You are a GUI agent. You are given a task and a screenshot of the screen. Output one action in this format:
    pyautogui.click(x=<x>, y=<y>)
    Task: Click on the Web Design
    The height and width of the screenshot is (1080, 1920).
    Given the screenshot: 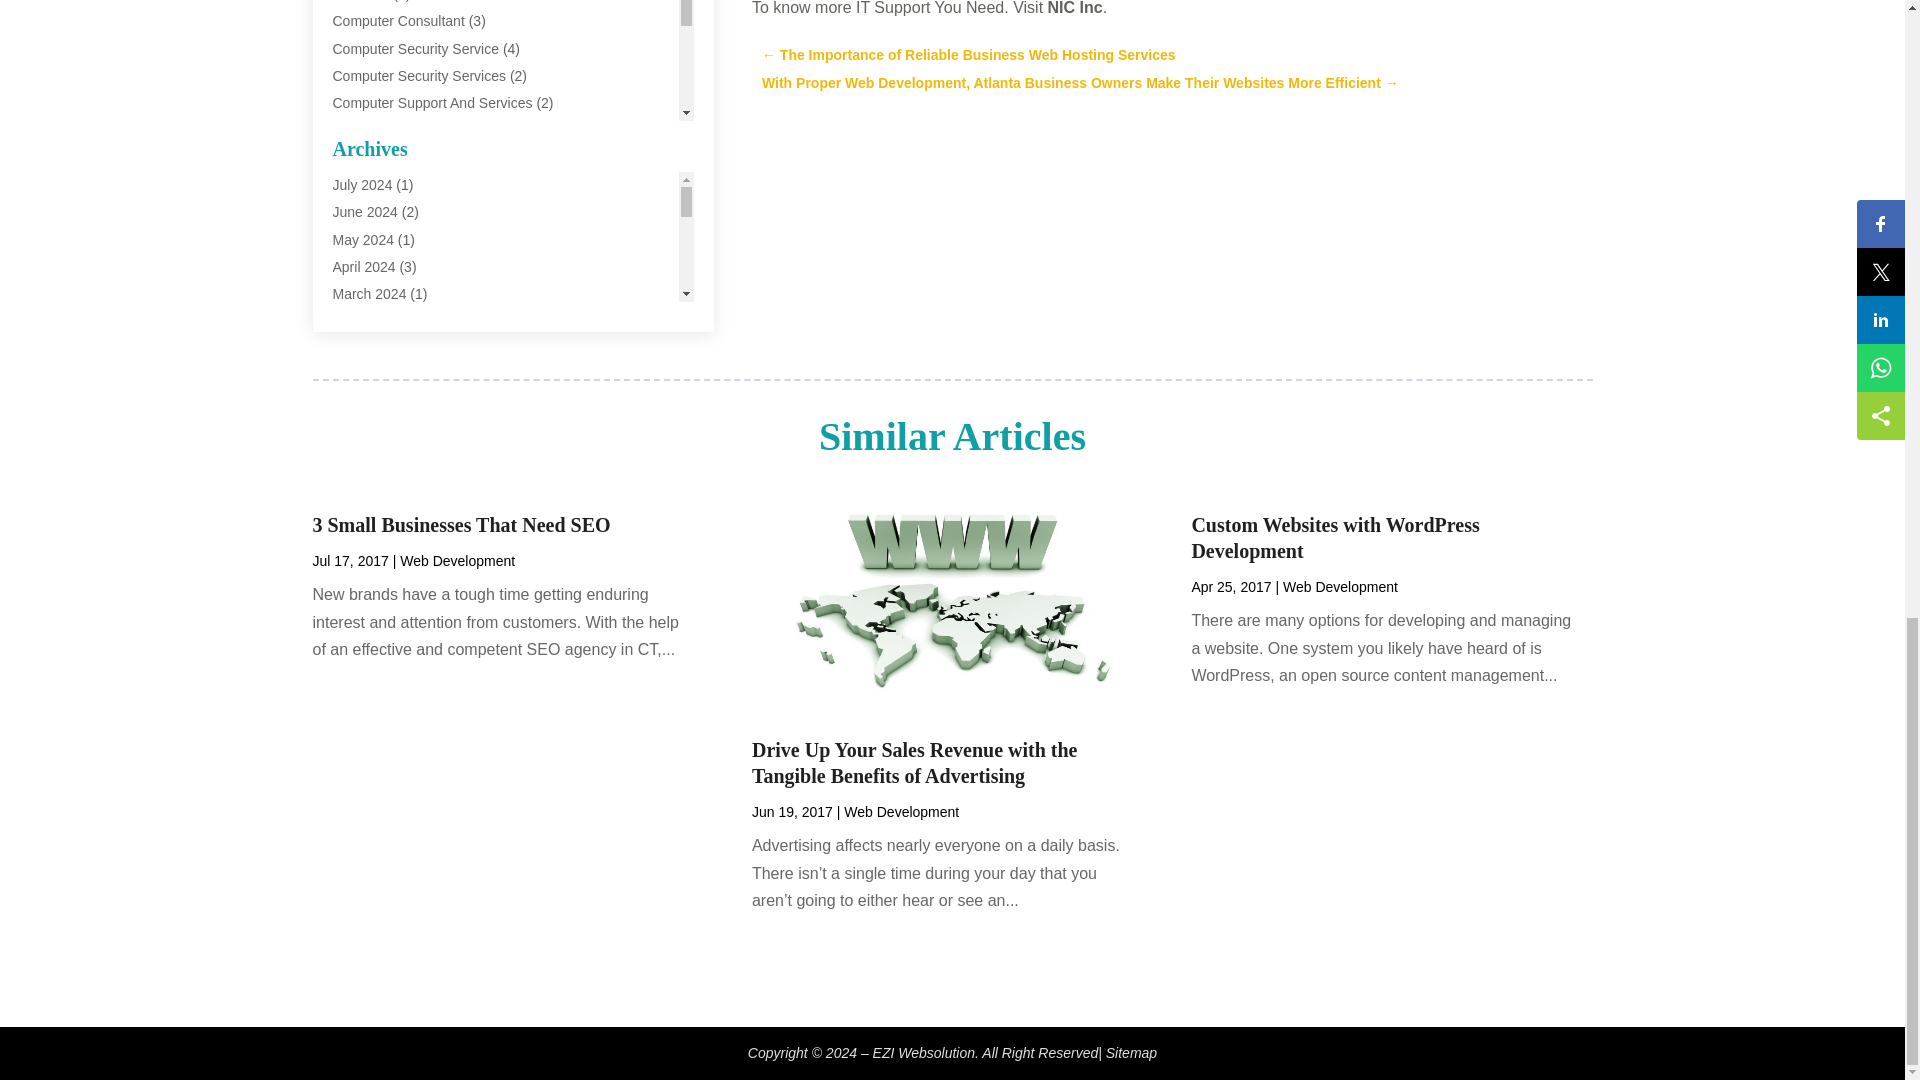 What is the action you would take?
    pyautogui.click(x=370, y=456)
    